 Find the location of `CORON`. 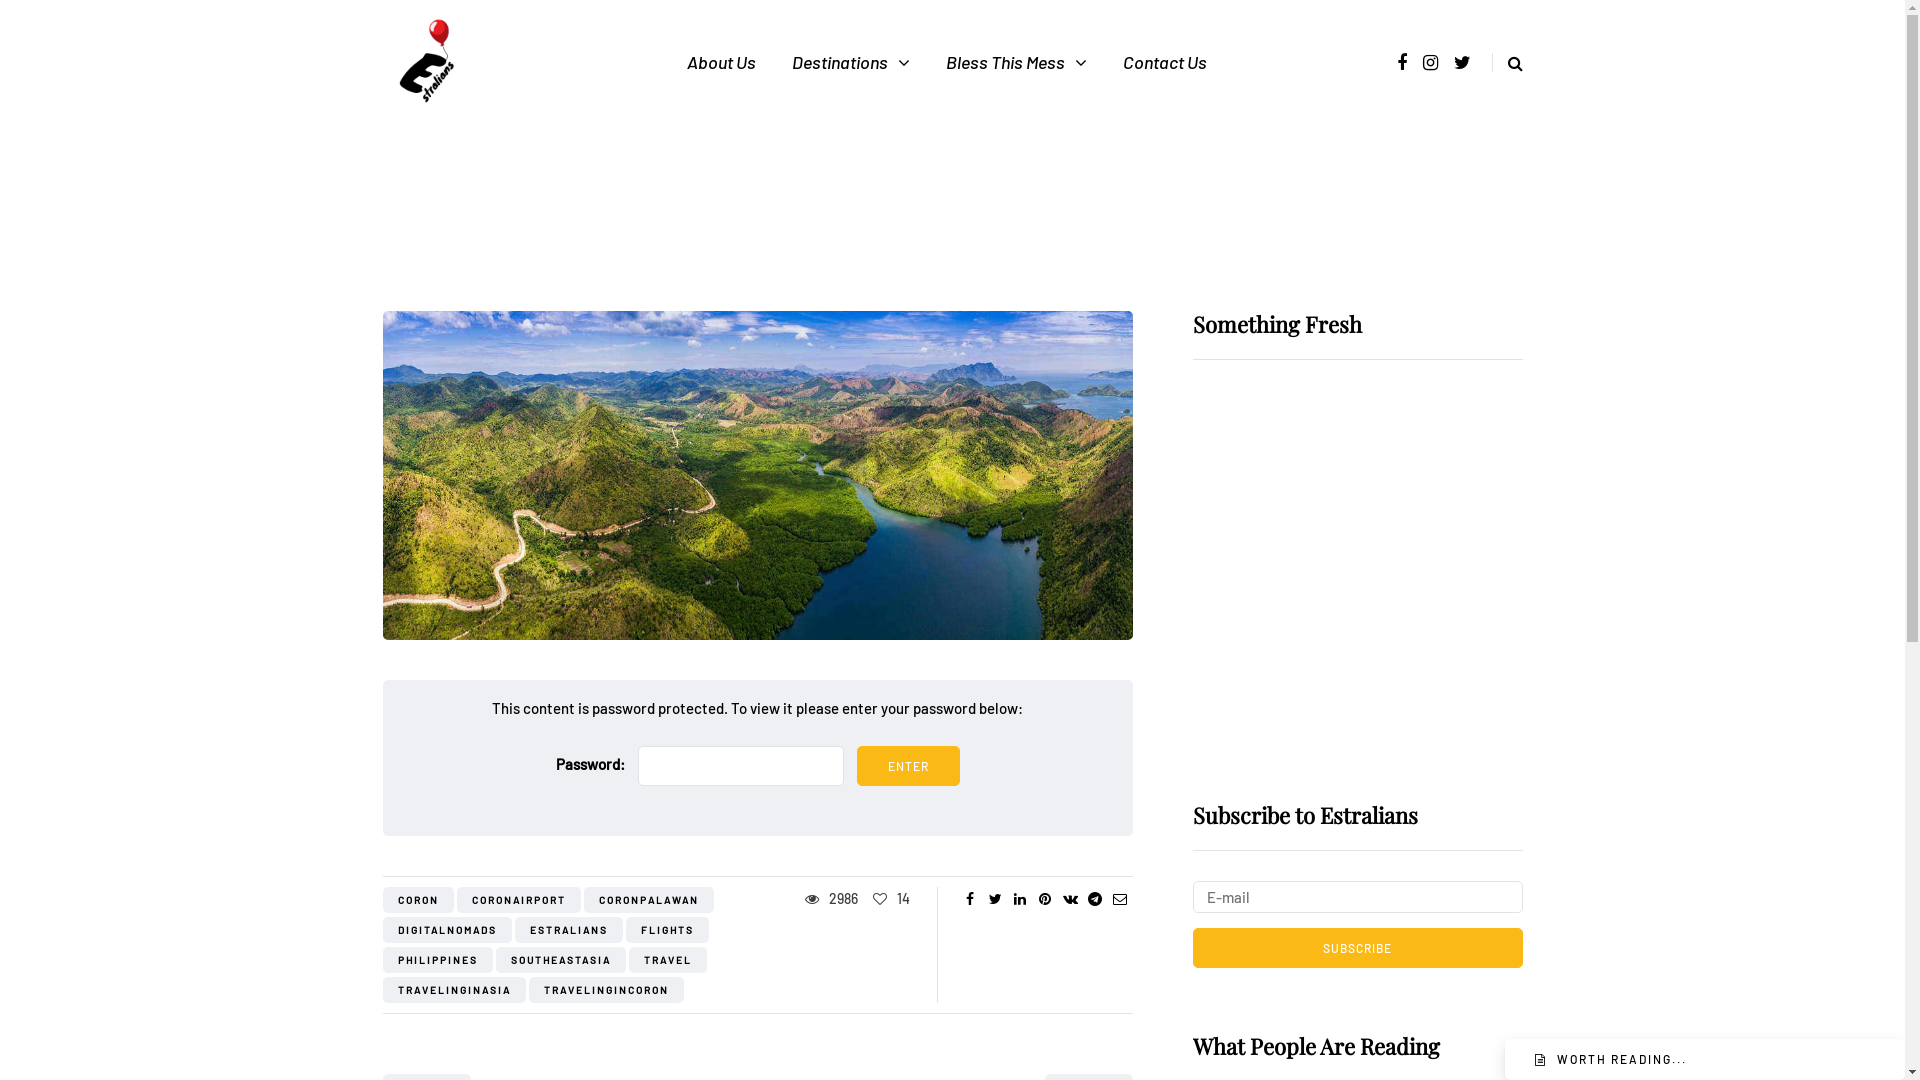

CORON is located at coordinates (418, 900).